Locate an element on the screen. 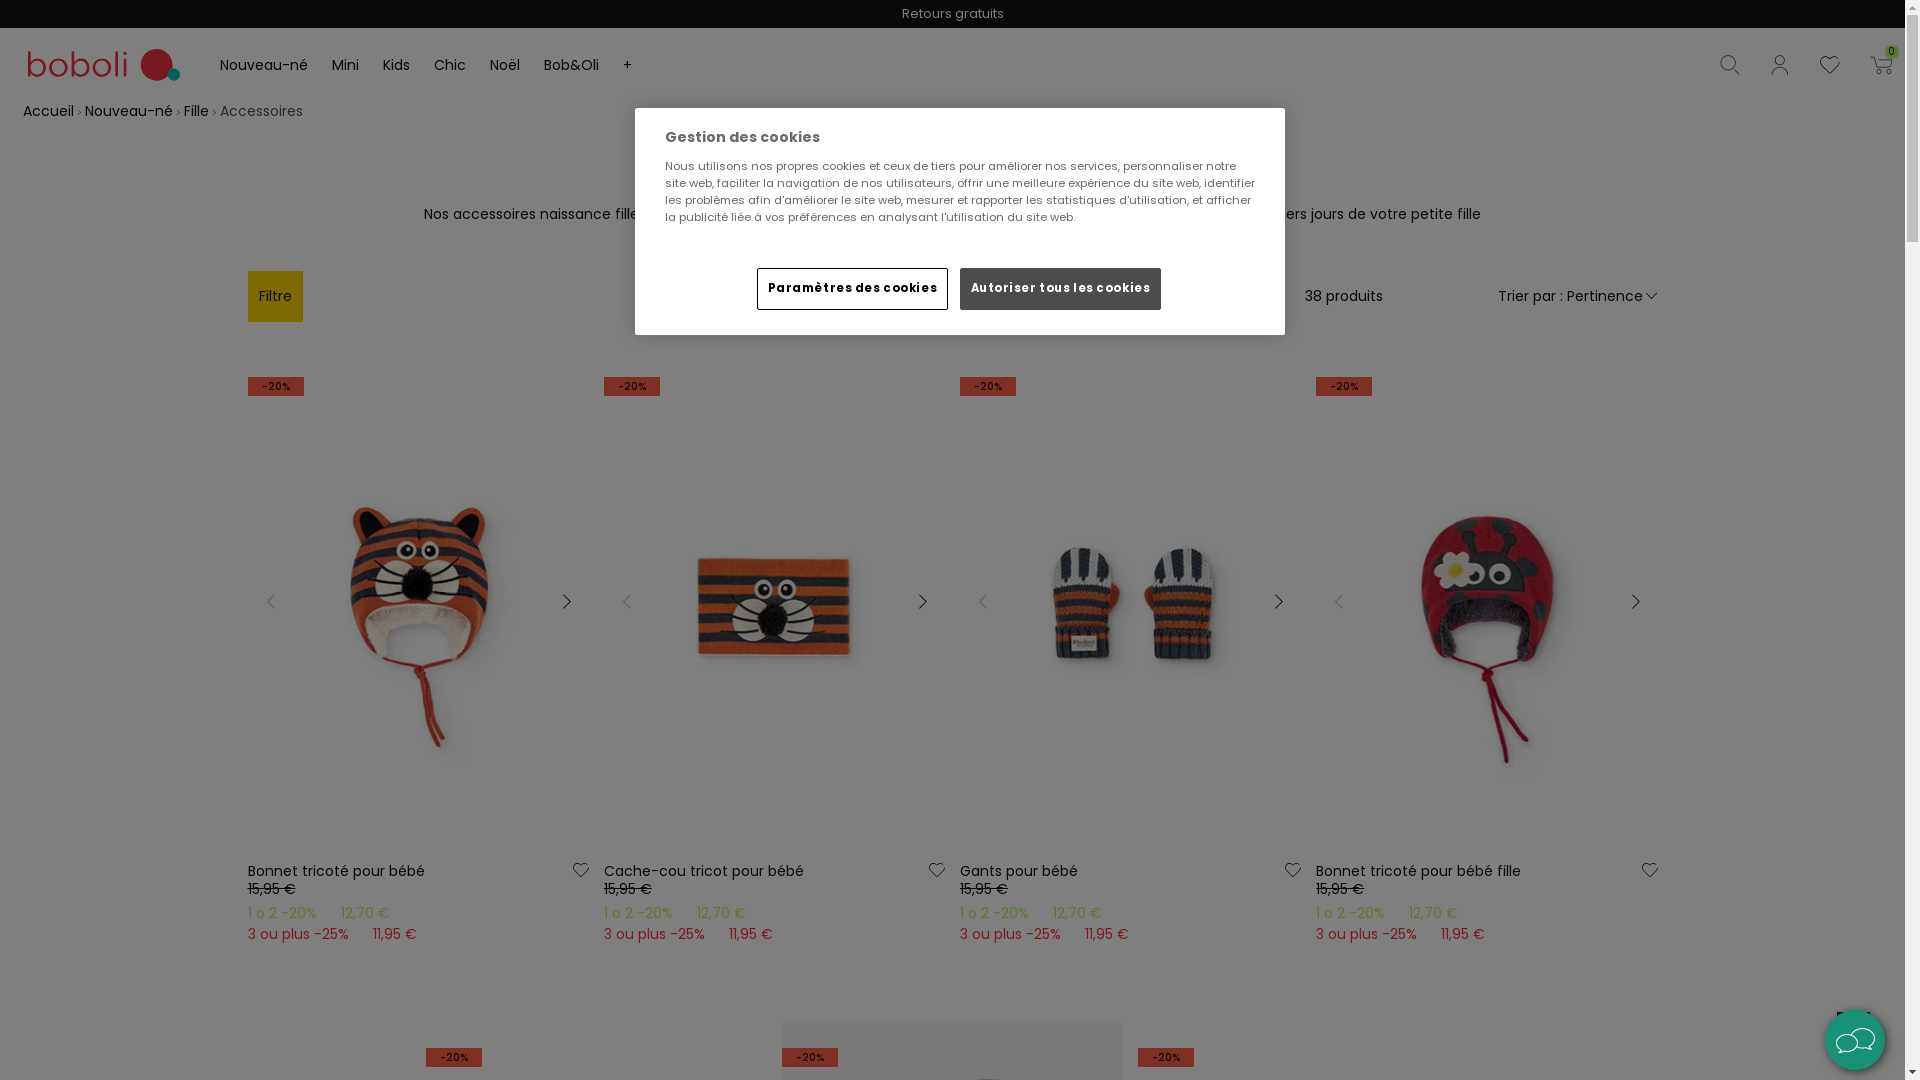 This screenshot has height=1080, width=1920. Kids is located at coordinates (396, 66).